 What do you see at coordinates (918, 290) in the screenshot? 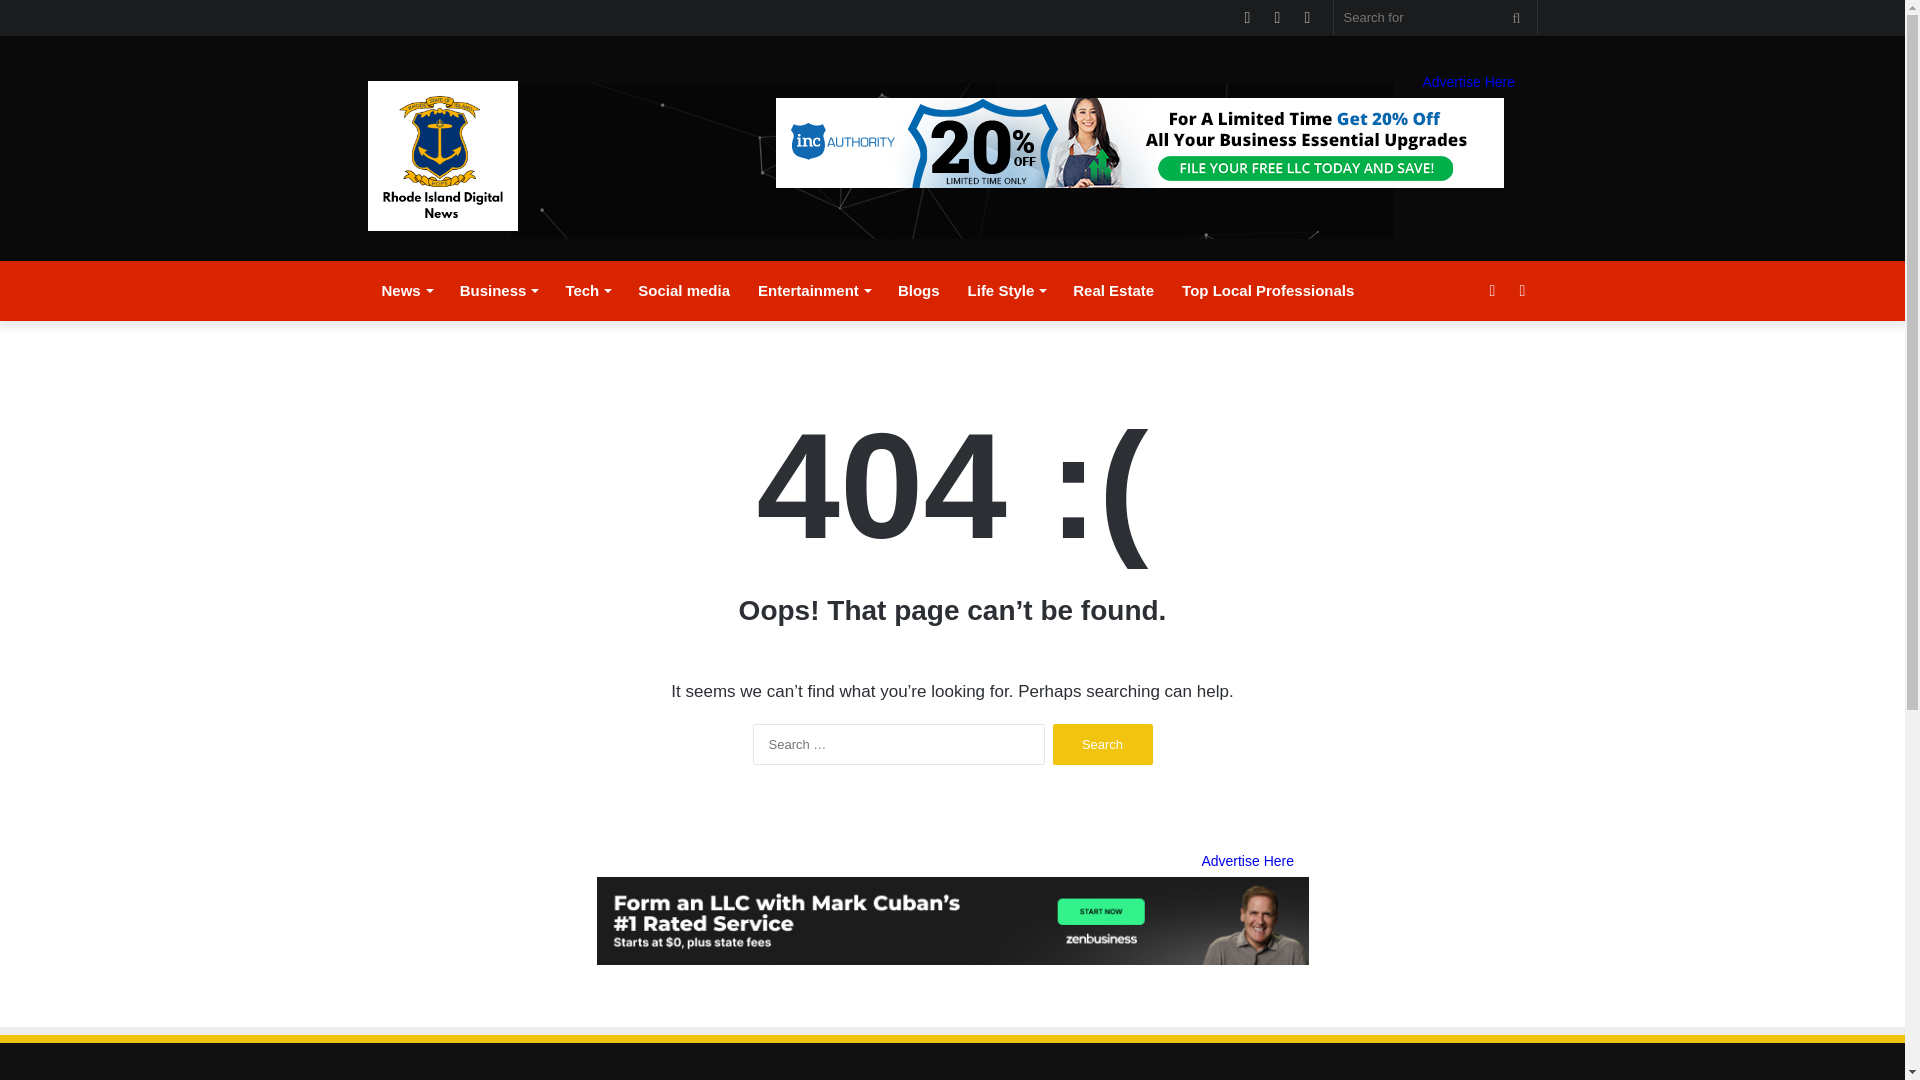
I see `Blogs` at bounding box center [918, 290].